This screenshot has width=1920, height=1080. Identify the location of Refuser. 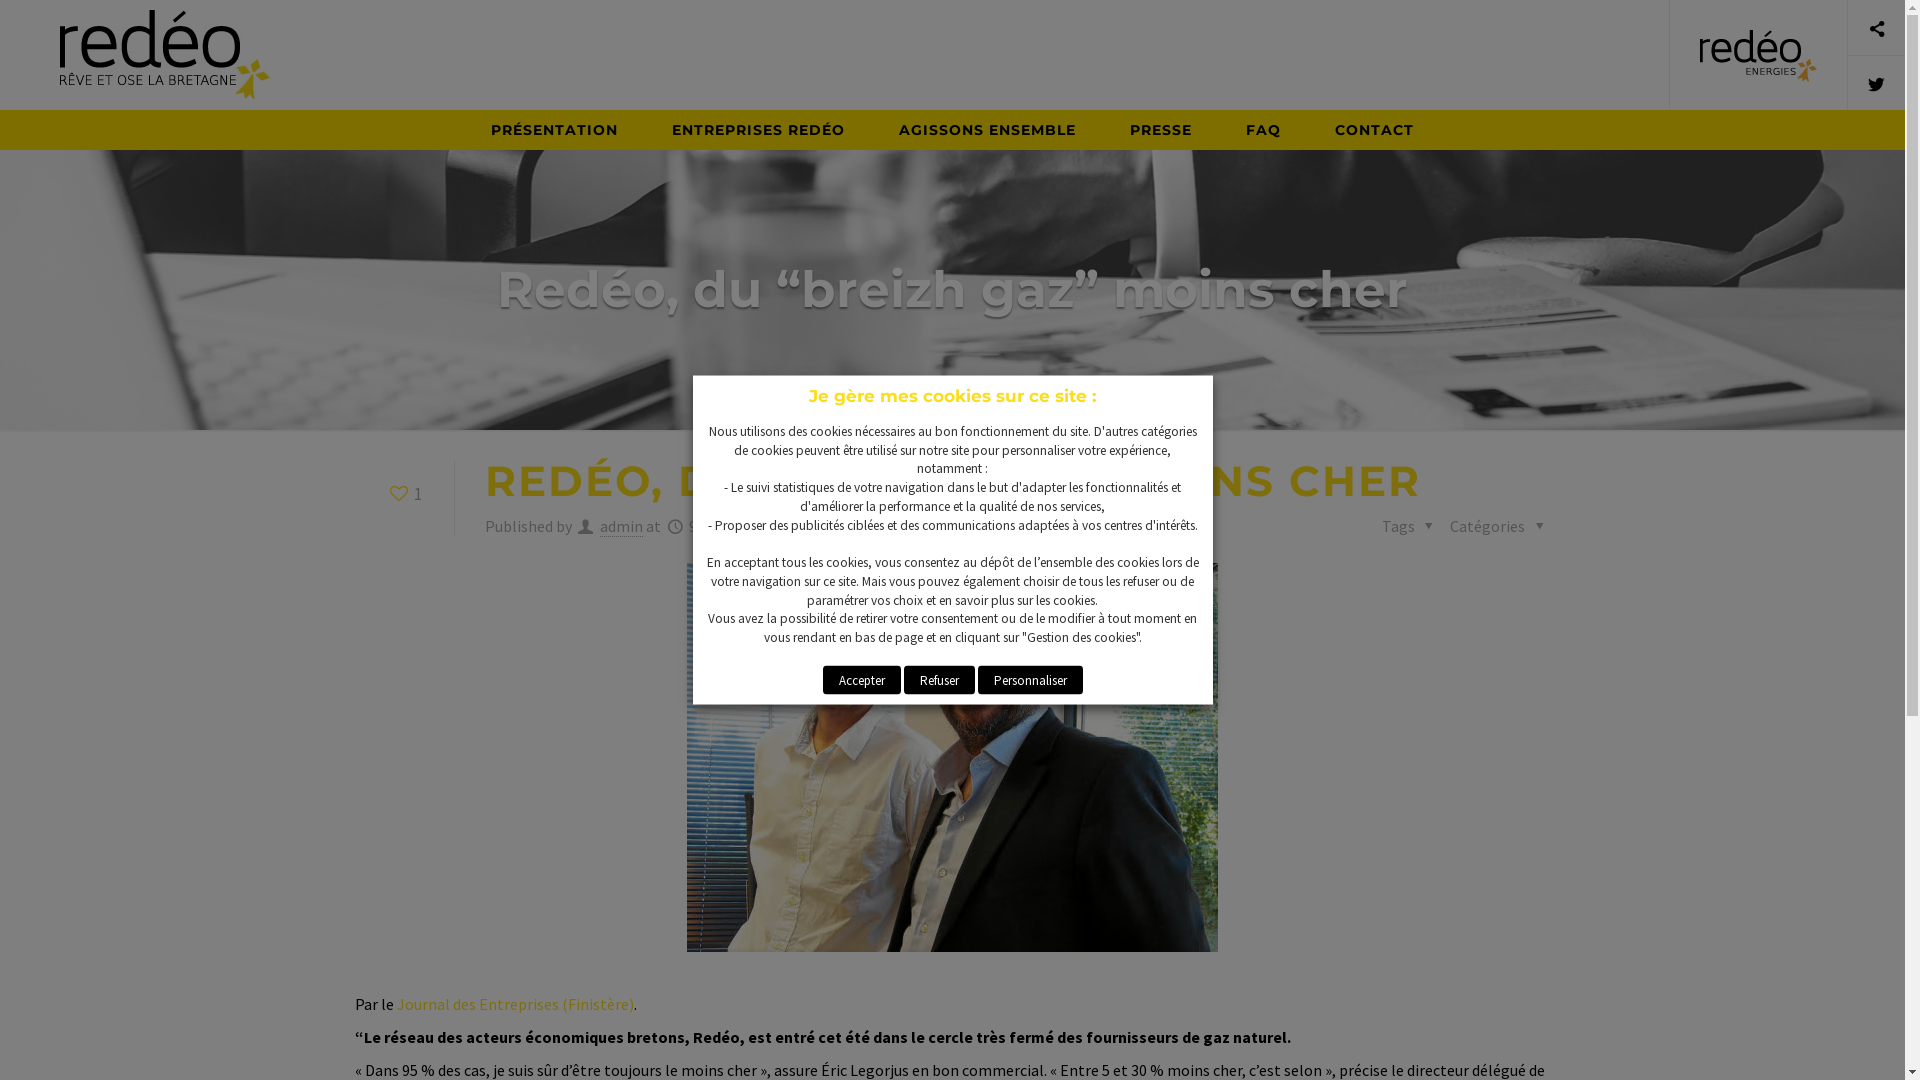
(940, 680).